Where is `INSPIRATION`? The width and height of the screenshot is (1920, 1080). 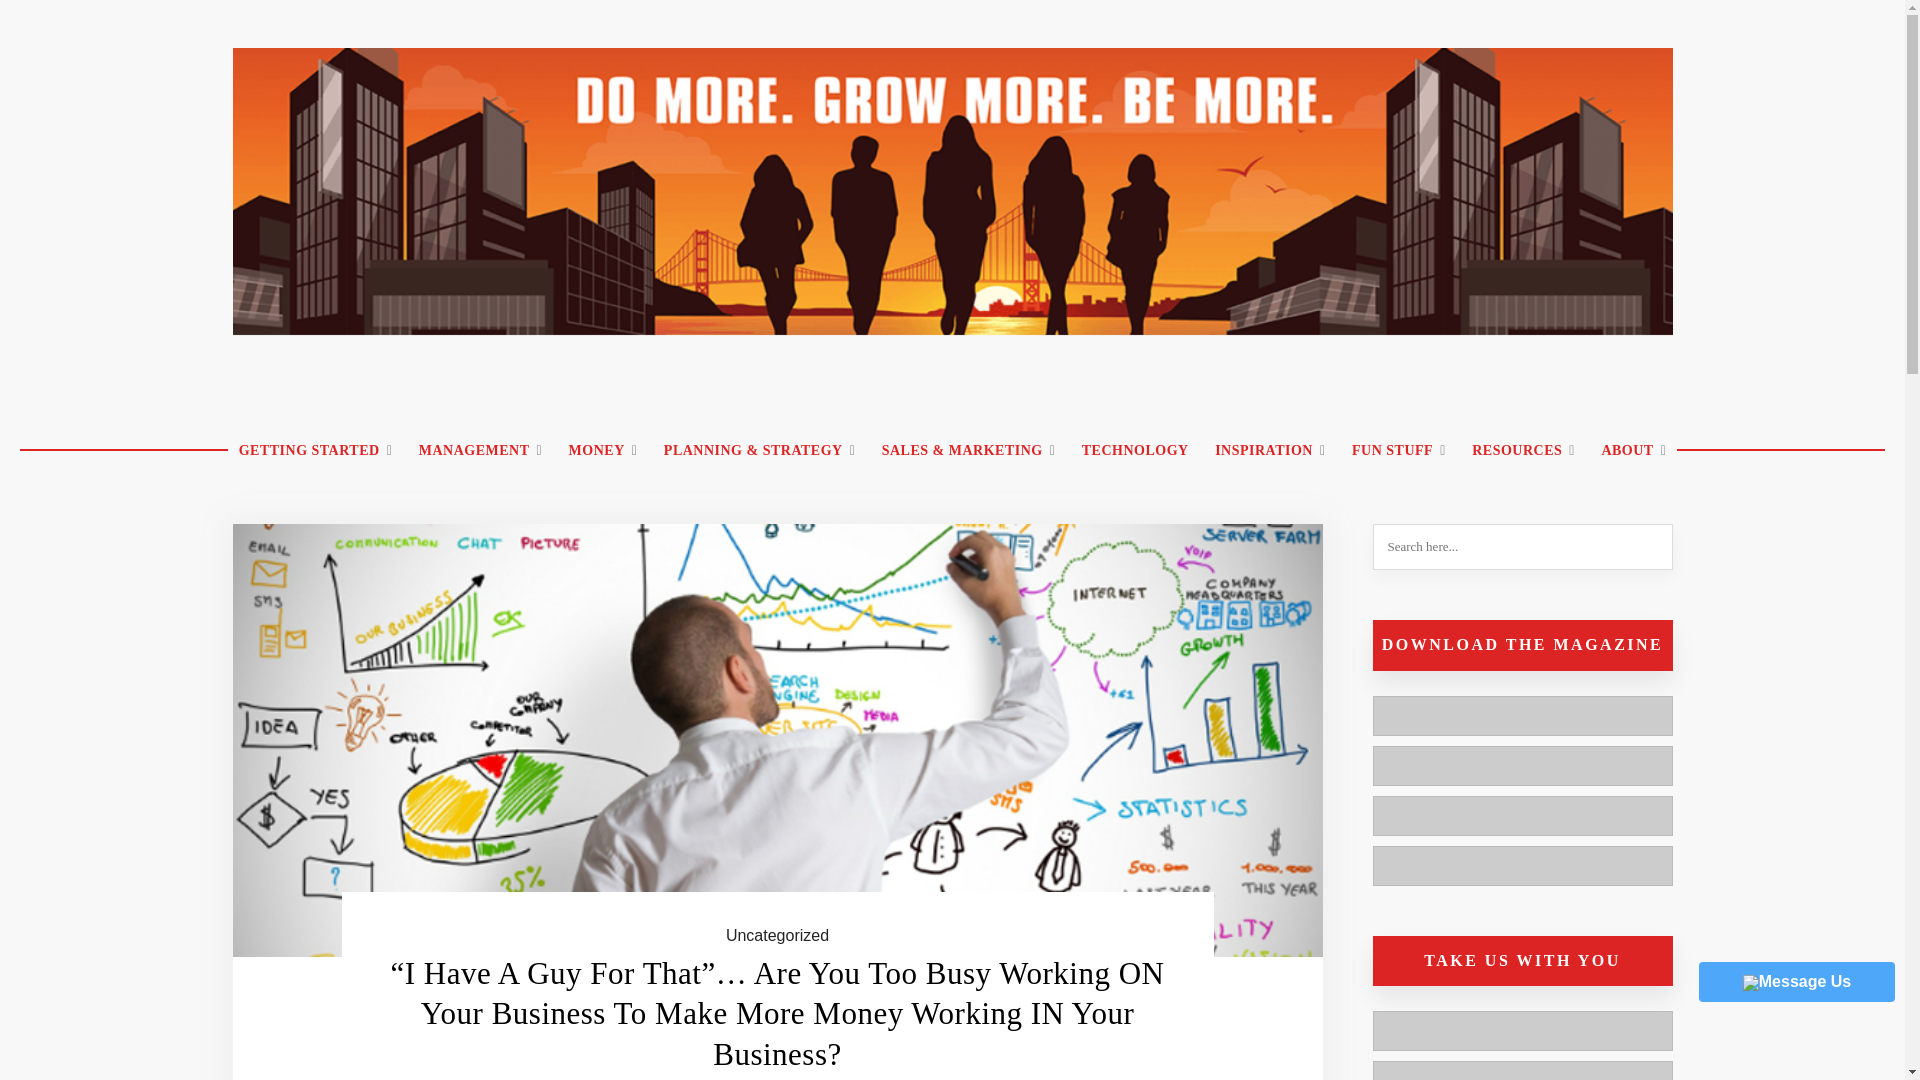
INSPIRATION is located at coordinates (1270, 451).